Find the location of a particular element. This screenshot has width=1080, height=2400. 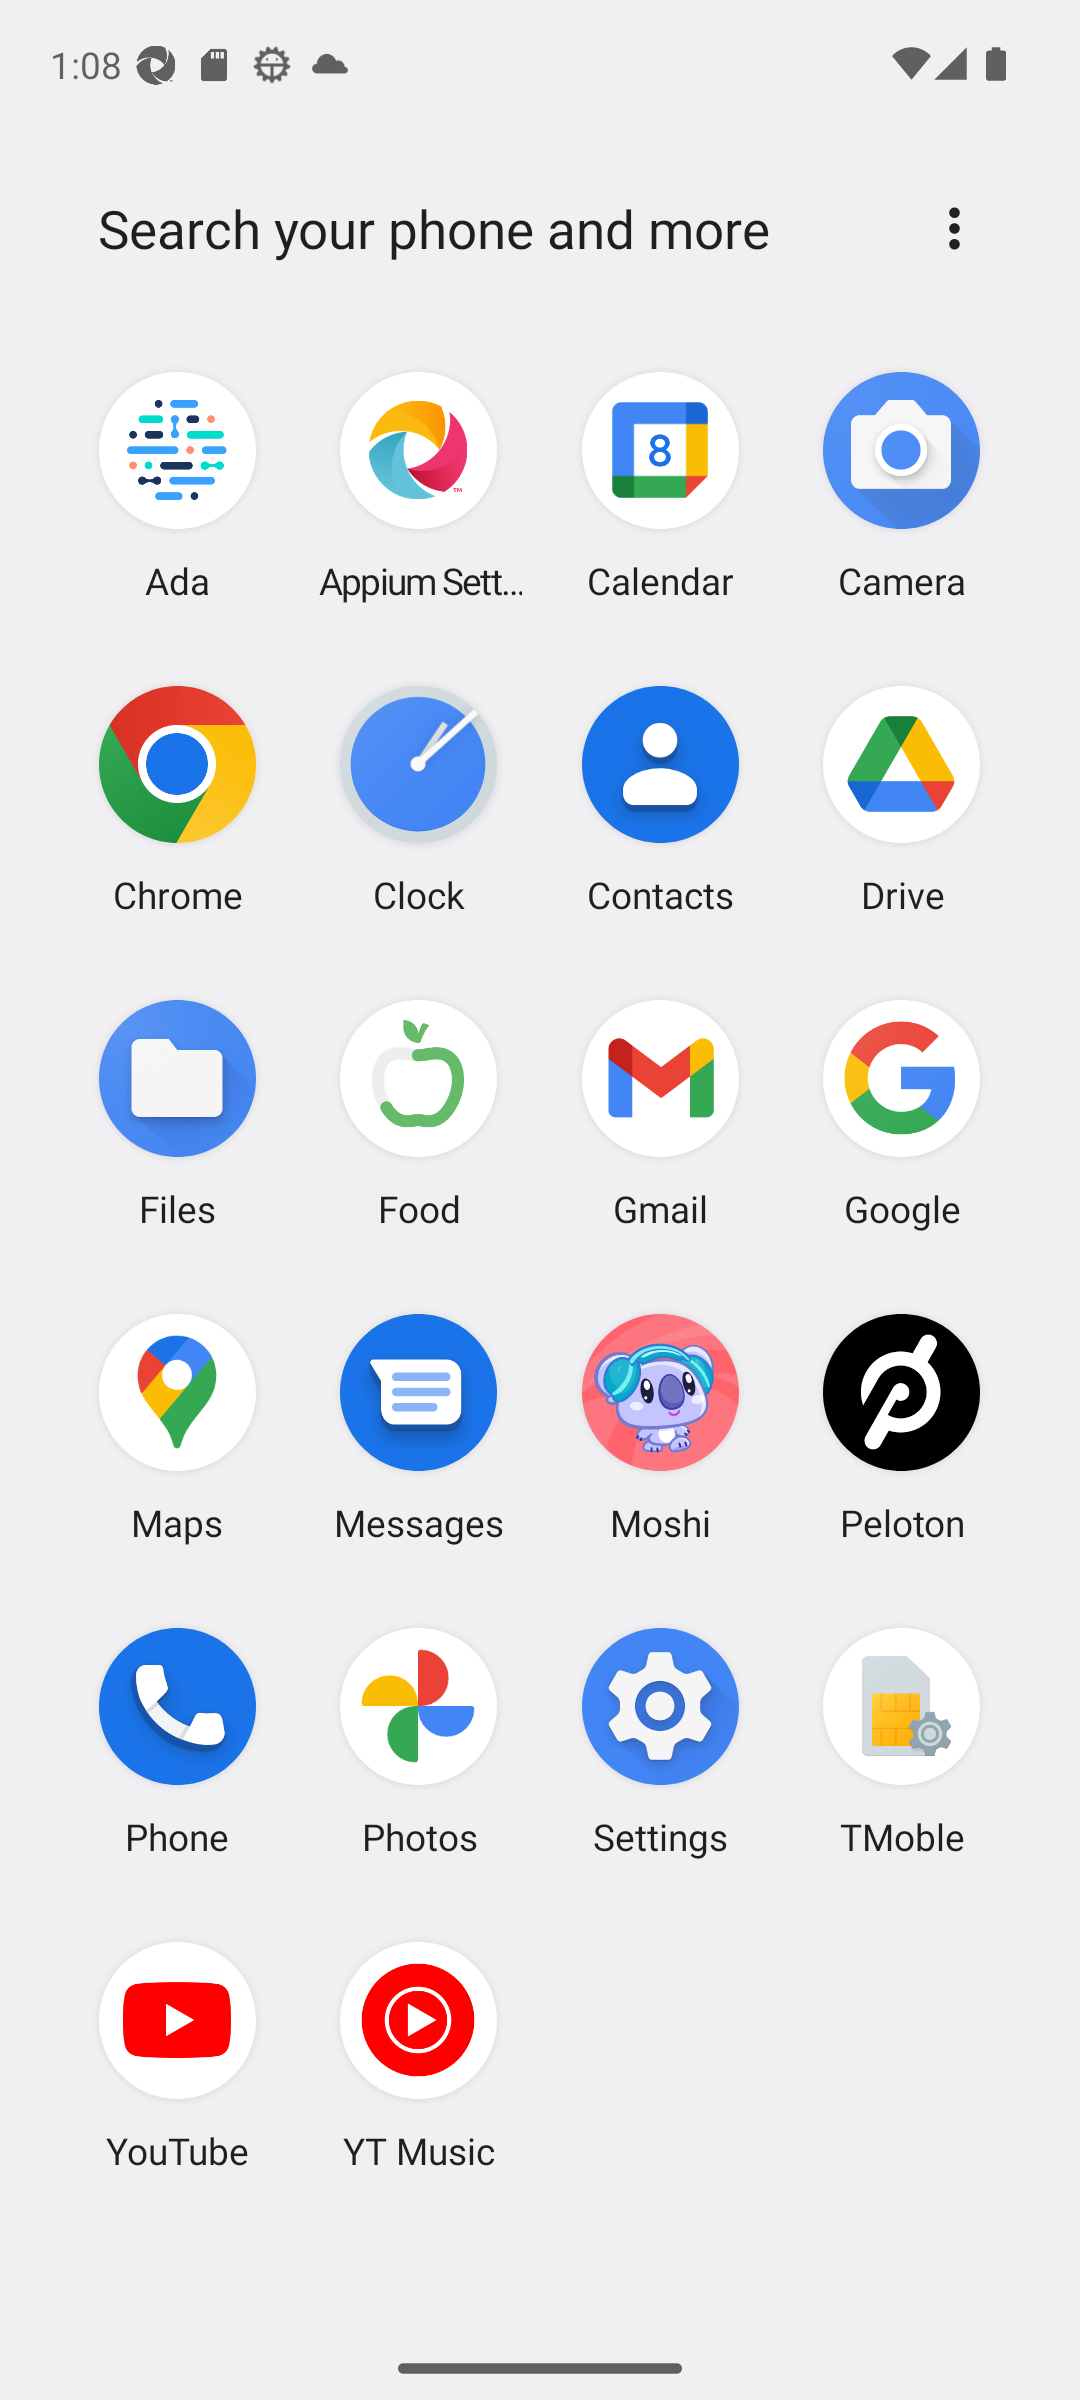

Chrome is located at coordinates (178, 799).